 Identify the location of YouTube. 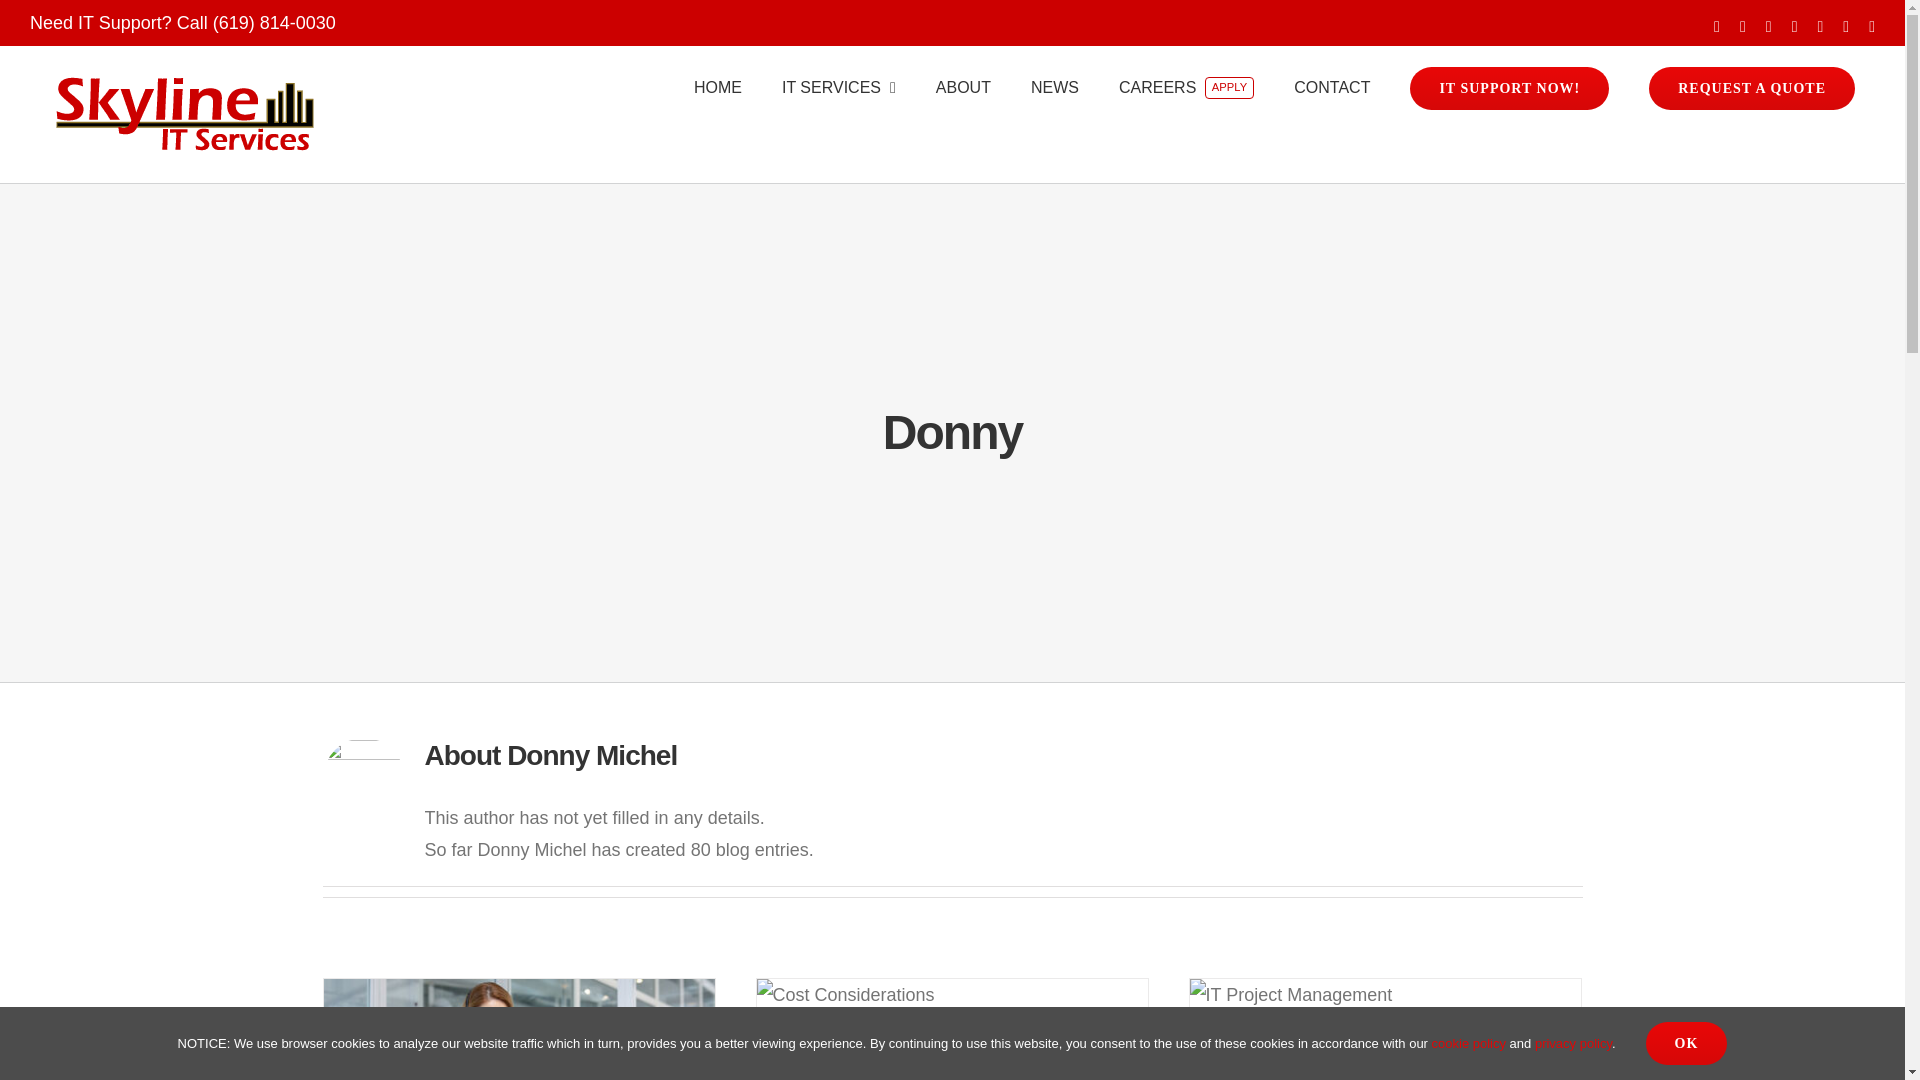
(1794, 26).